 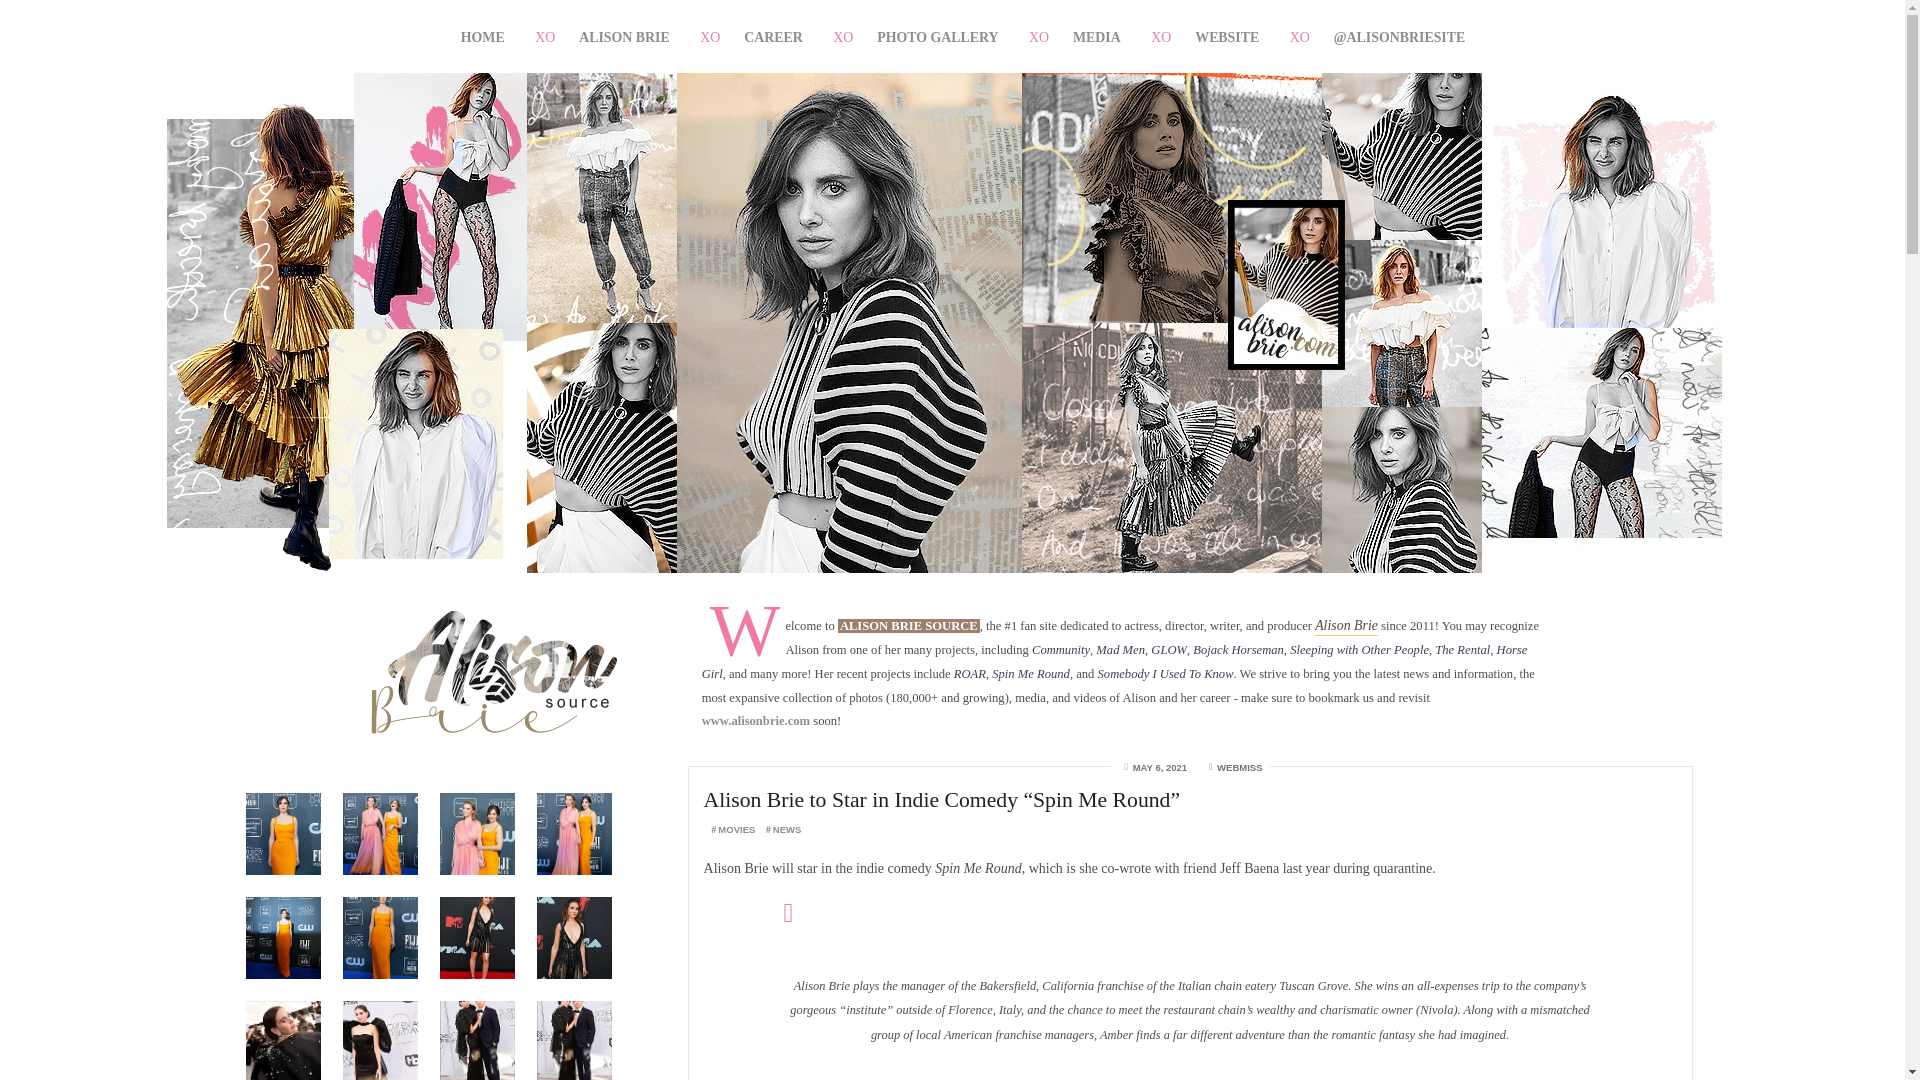 I want to click on 0003.jpg, so click(x=283, y=834).